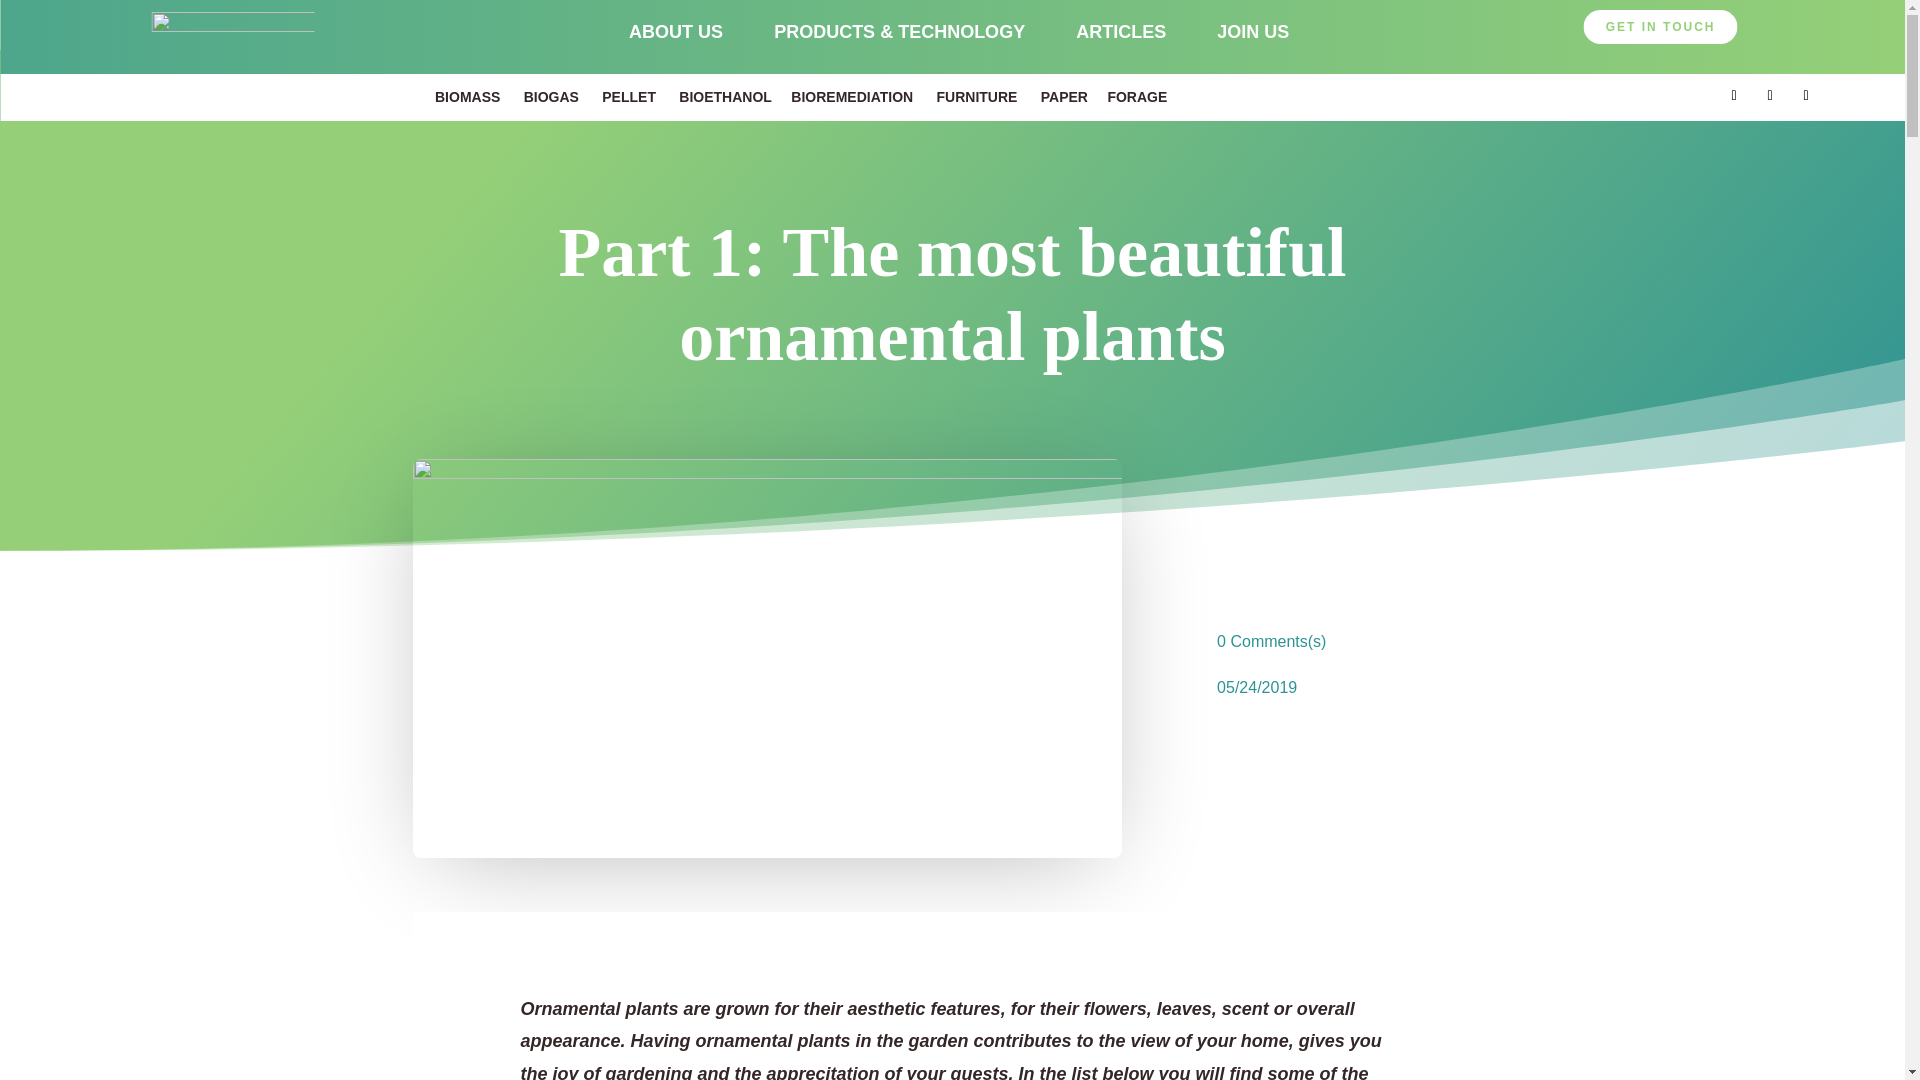 The width and height of the screenshot is (1920, 1080). Describe the element at coordinates (1137, 96) in the screenshot. I see `FORAGE` at that location.